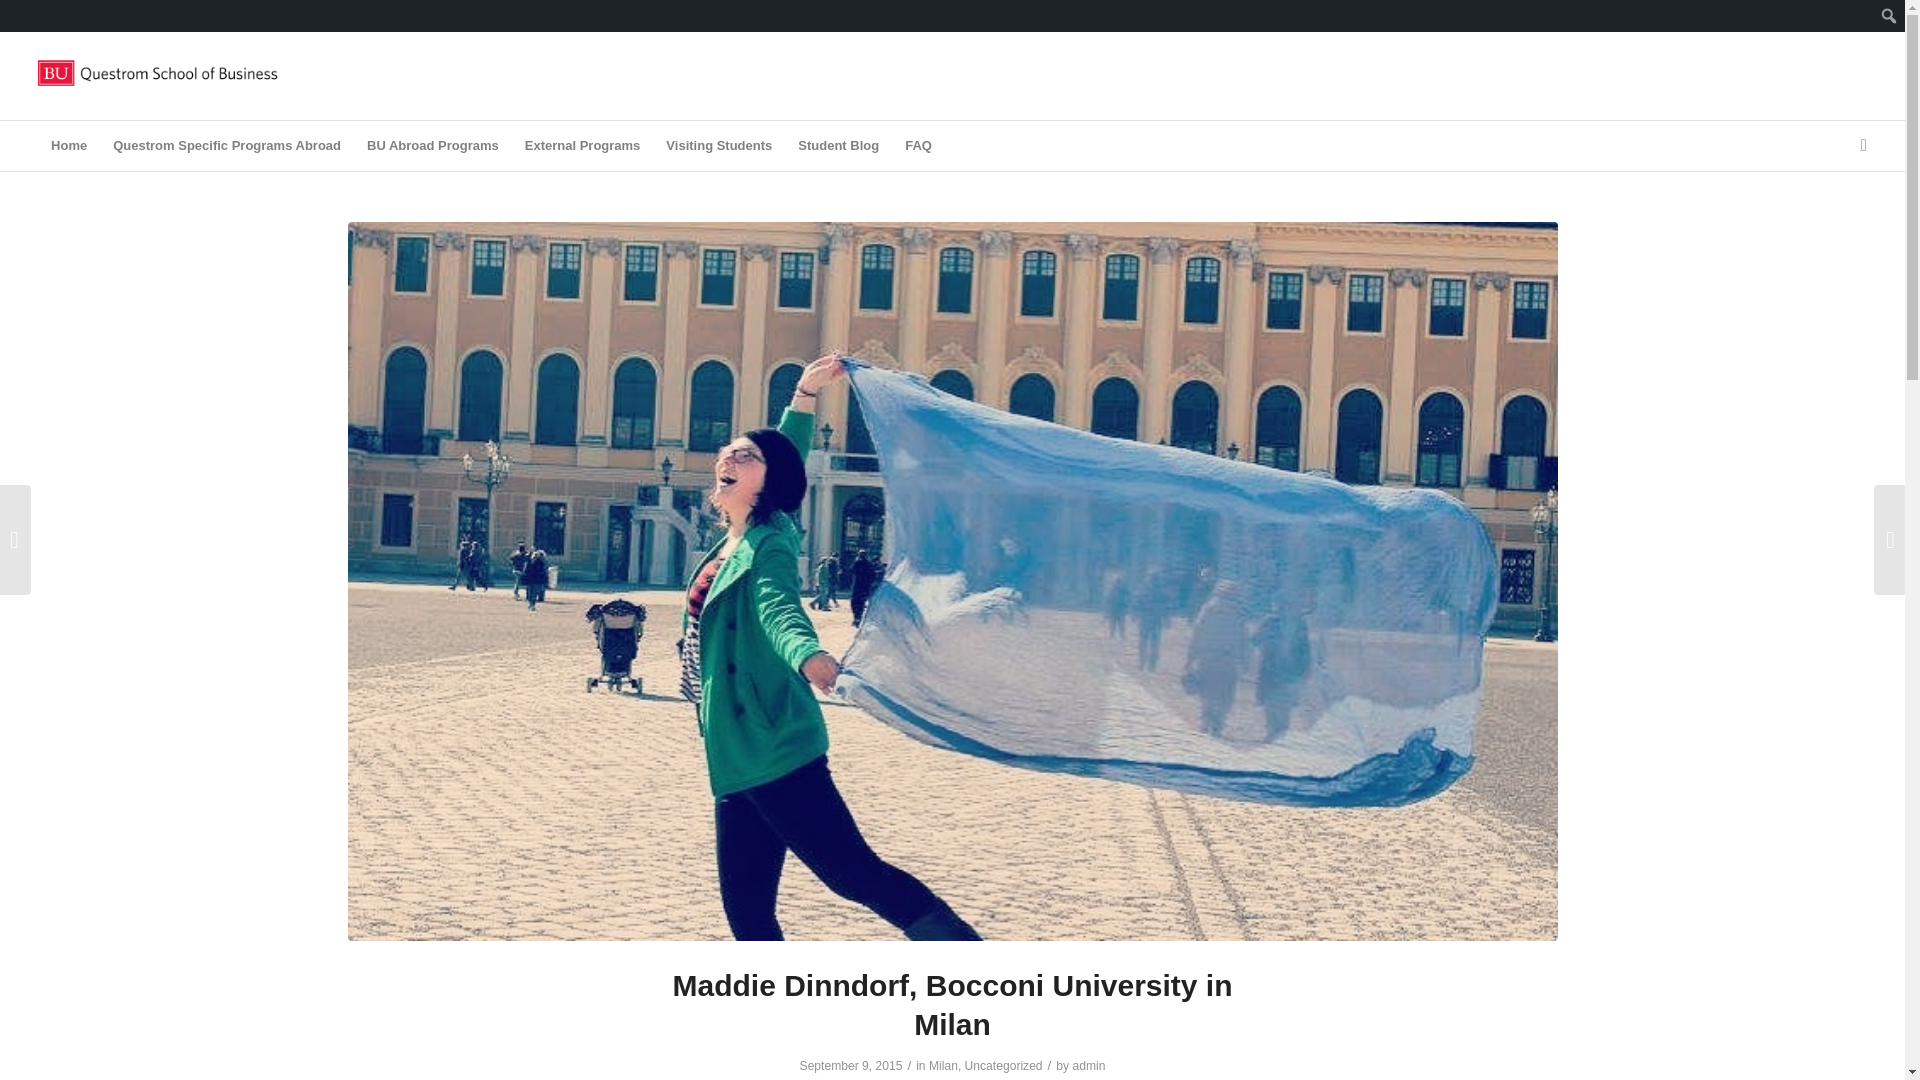 Image resolution: width=1920 pixels, height=1080 pixels. What do you see at coordinates (68, 145) in the screenshot?
I see `Home` at bounding box center [68, 145].